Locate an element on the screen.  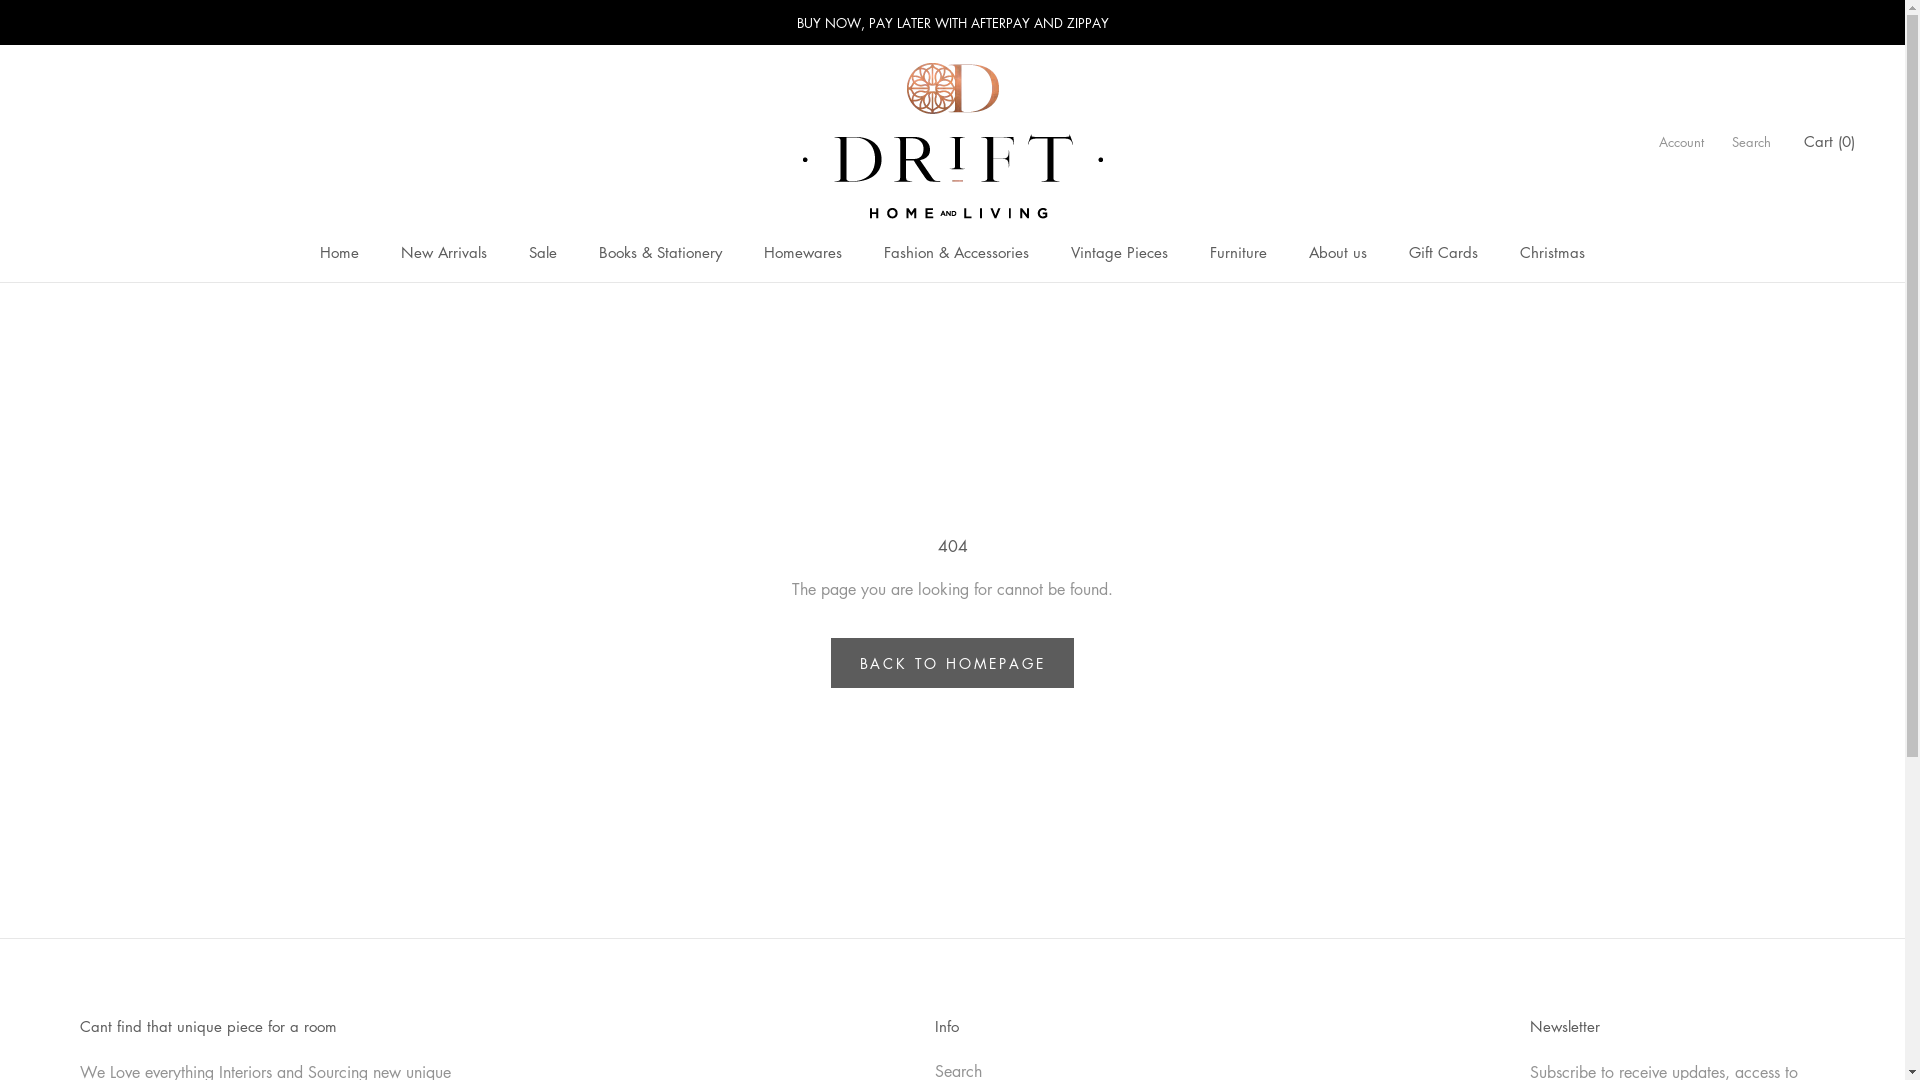
Homewares is located at coordinates (803, 252).